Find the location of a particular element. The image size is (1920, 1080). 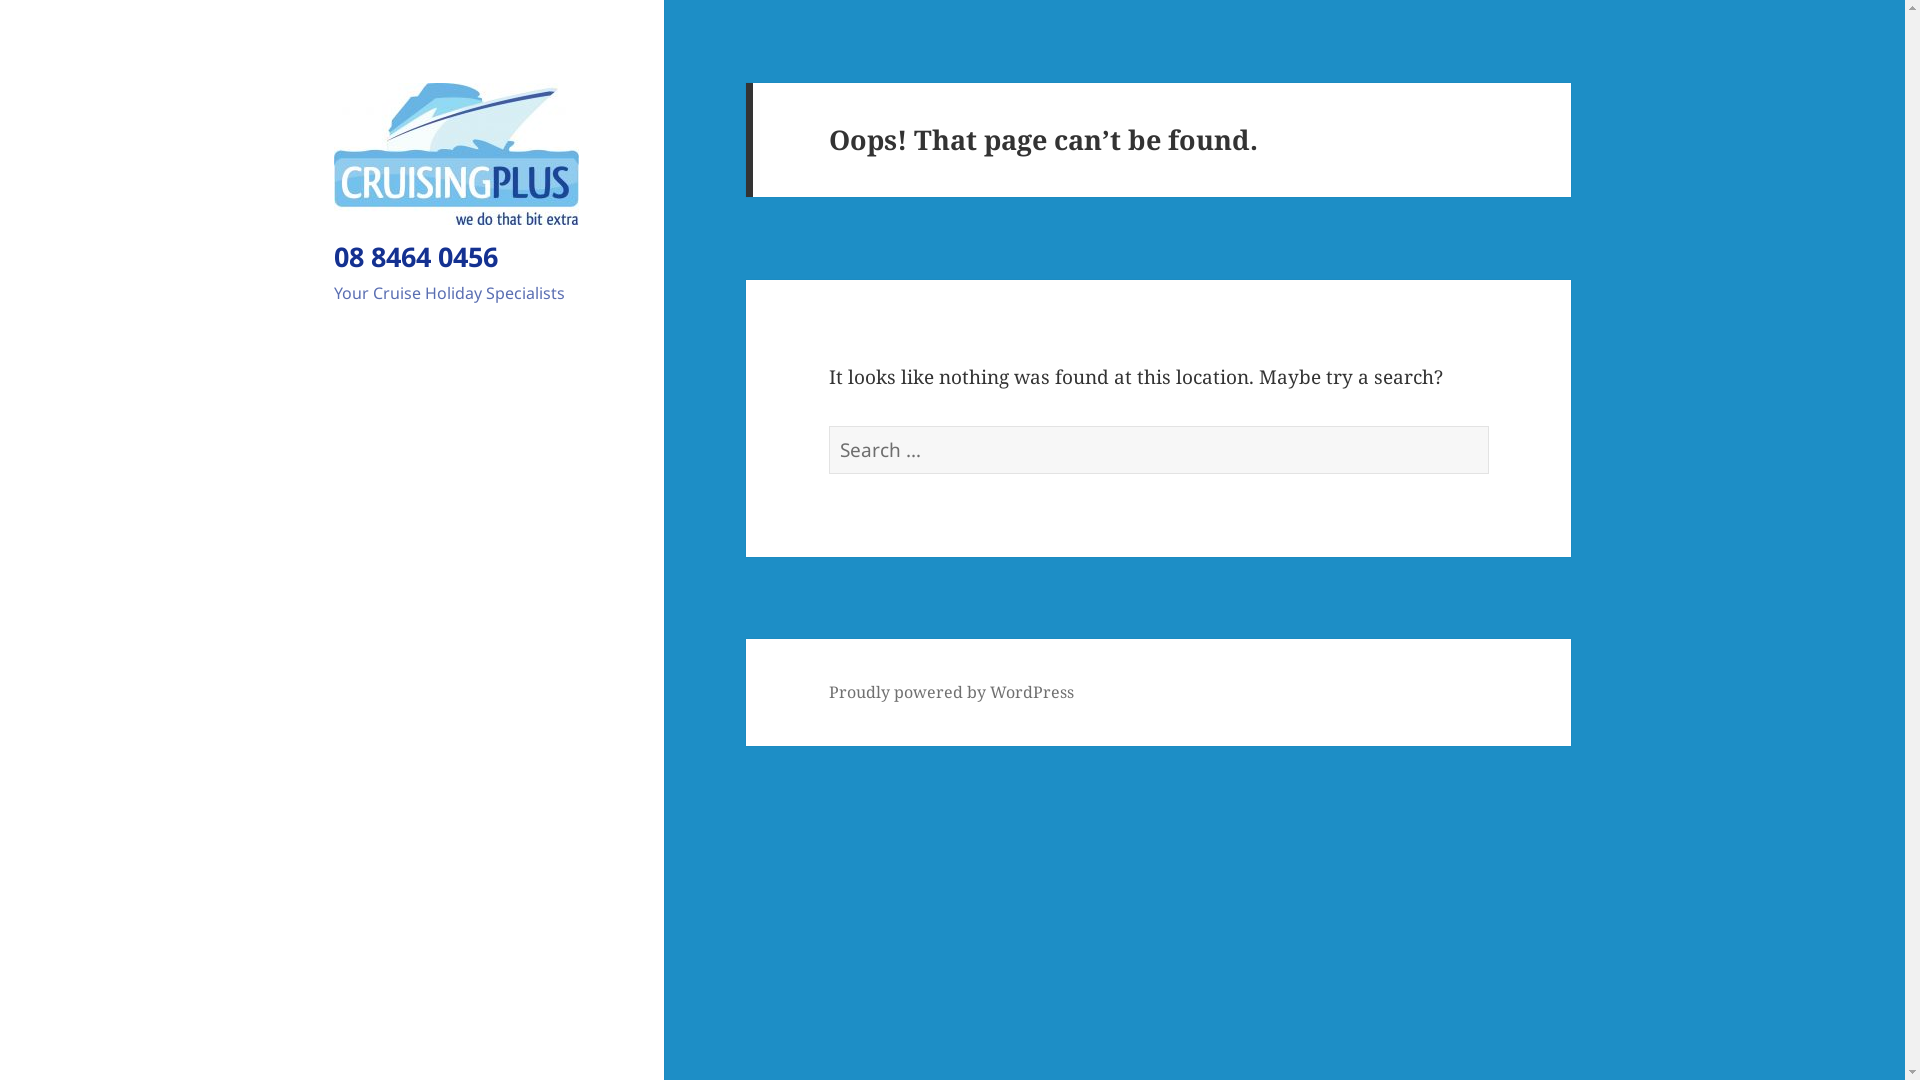

08 8464 0456 is located at coordinates (416, 256).